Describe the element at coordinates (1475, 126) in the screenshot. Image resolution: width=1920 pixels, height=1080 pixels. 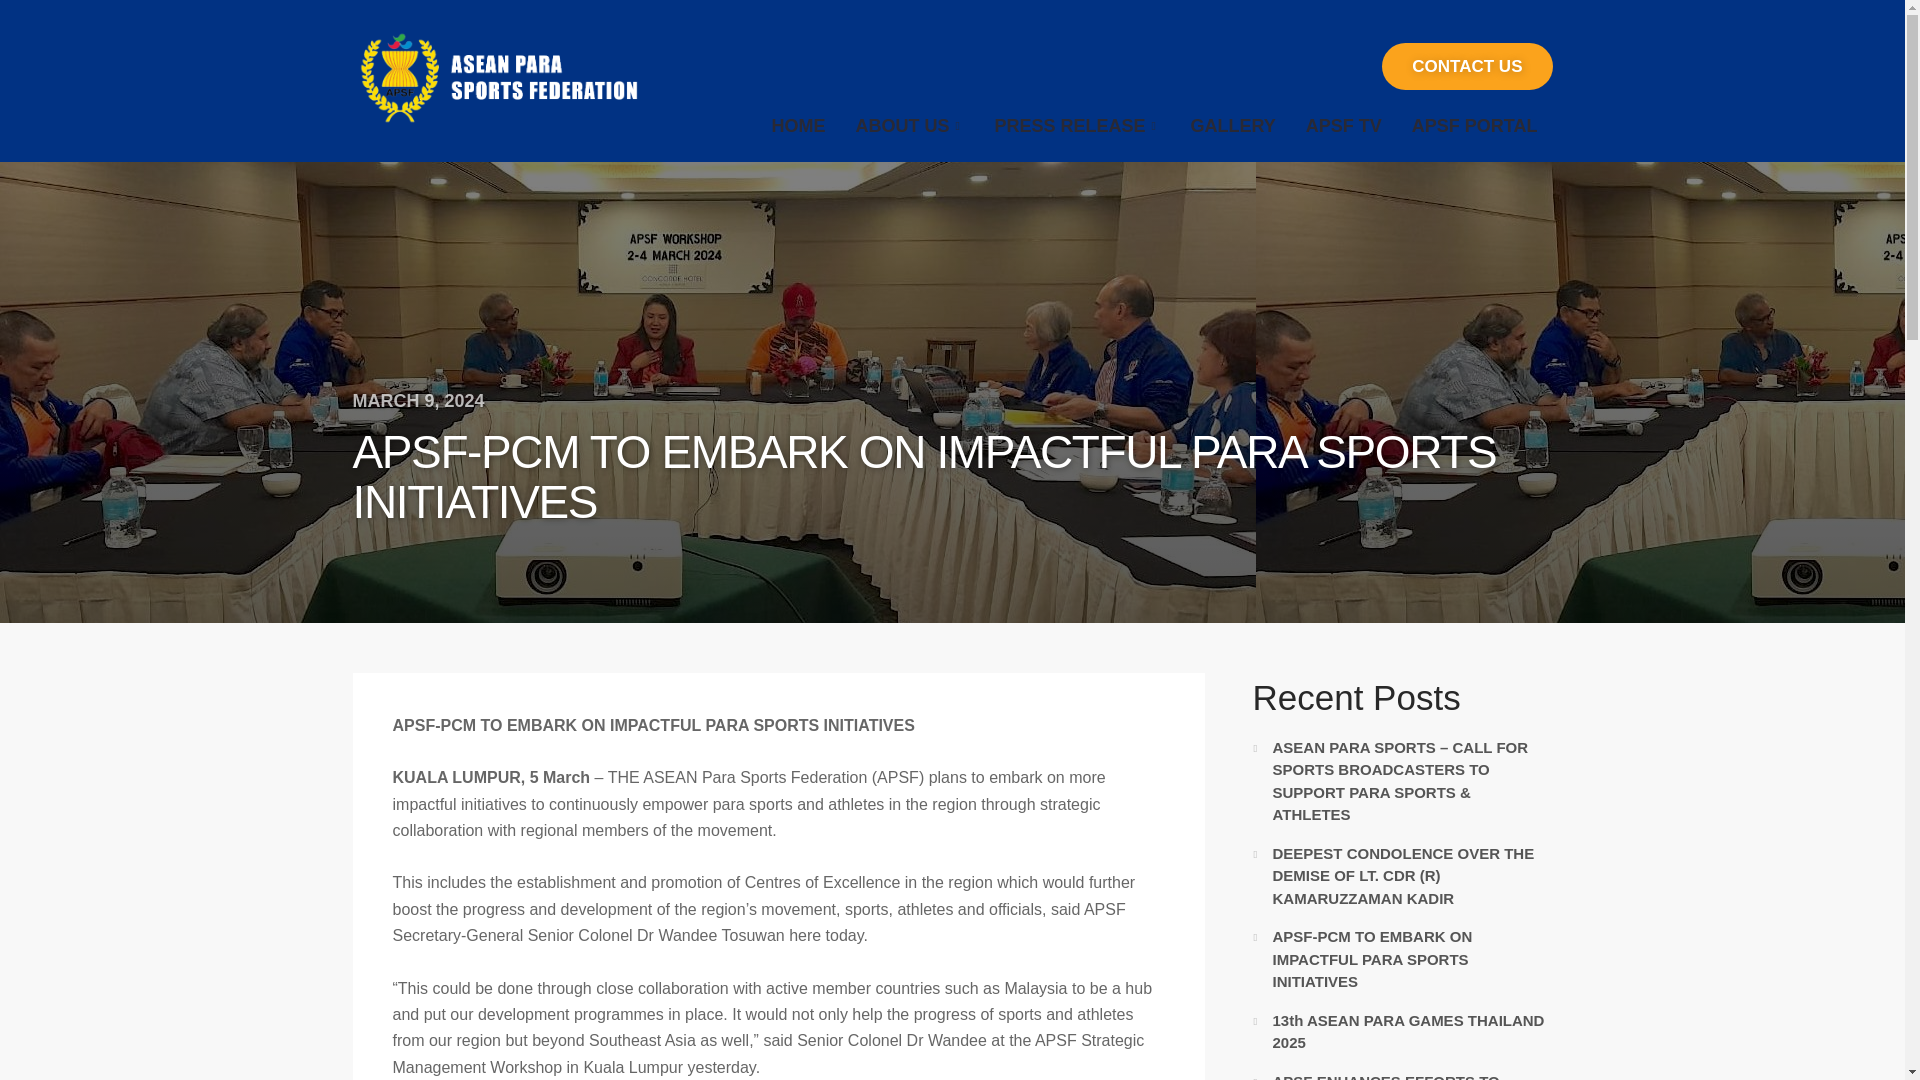
I see `APSF PORTAL` at that location.